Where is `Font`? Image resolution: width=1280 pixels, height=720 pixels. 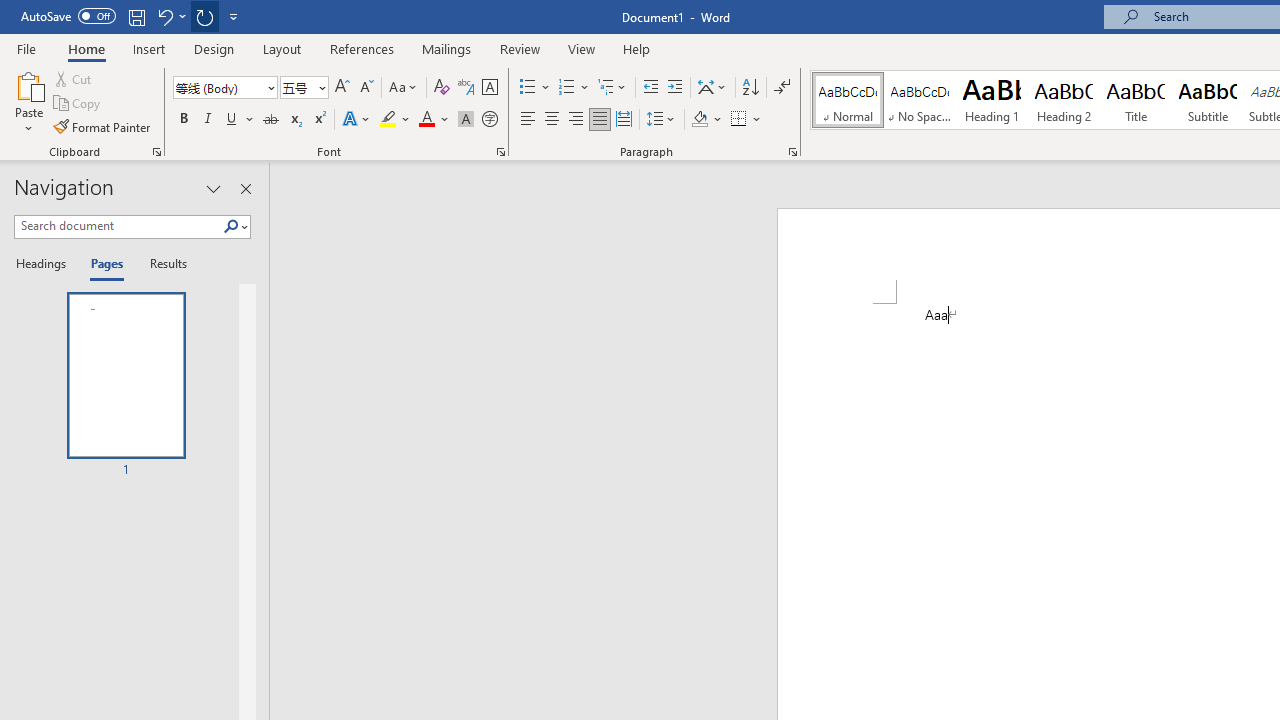
Font is located at coordinates (218, 87).